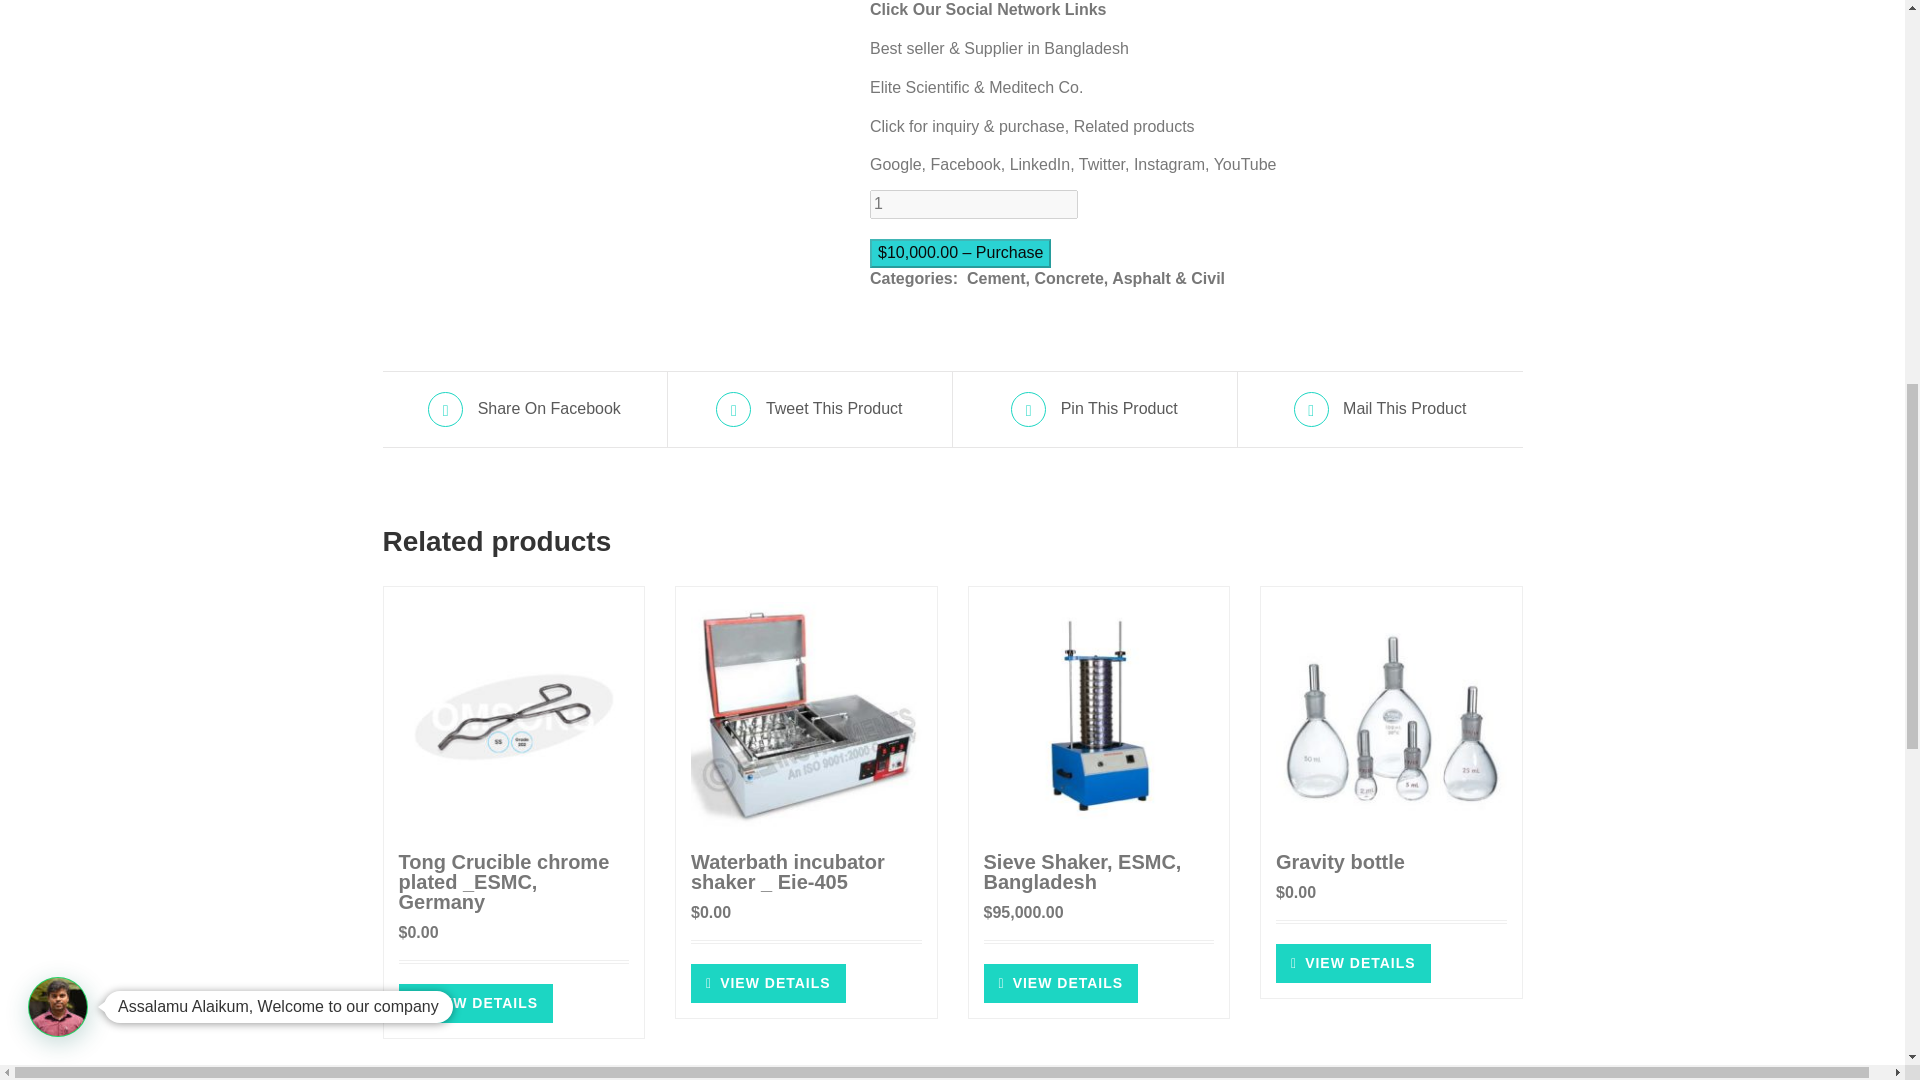 The image size is (1920, 1080). Describe the element at coordinates (1040, 164) in the screenshot. I see `LinkedIn` at that location.